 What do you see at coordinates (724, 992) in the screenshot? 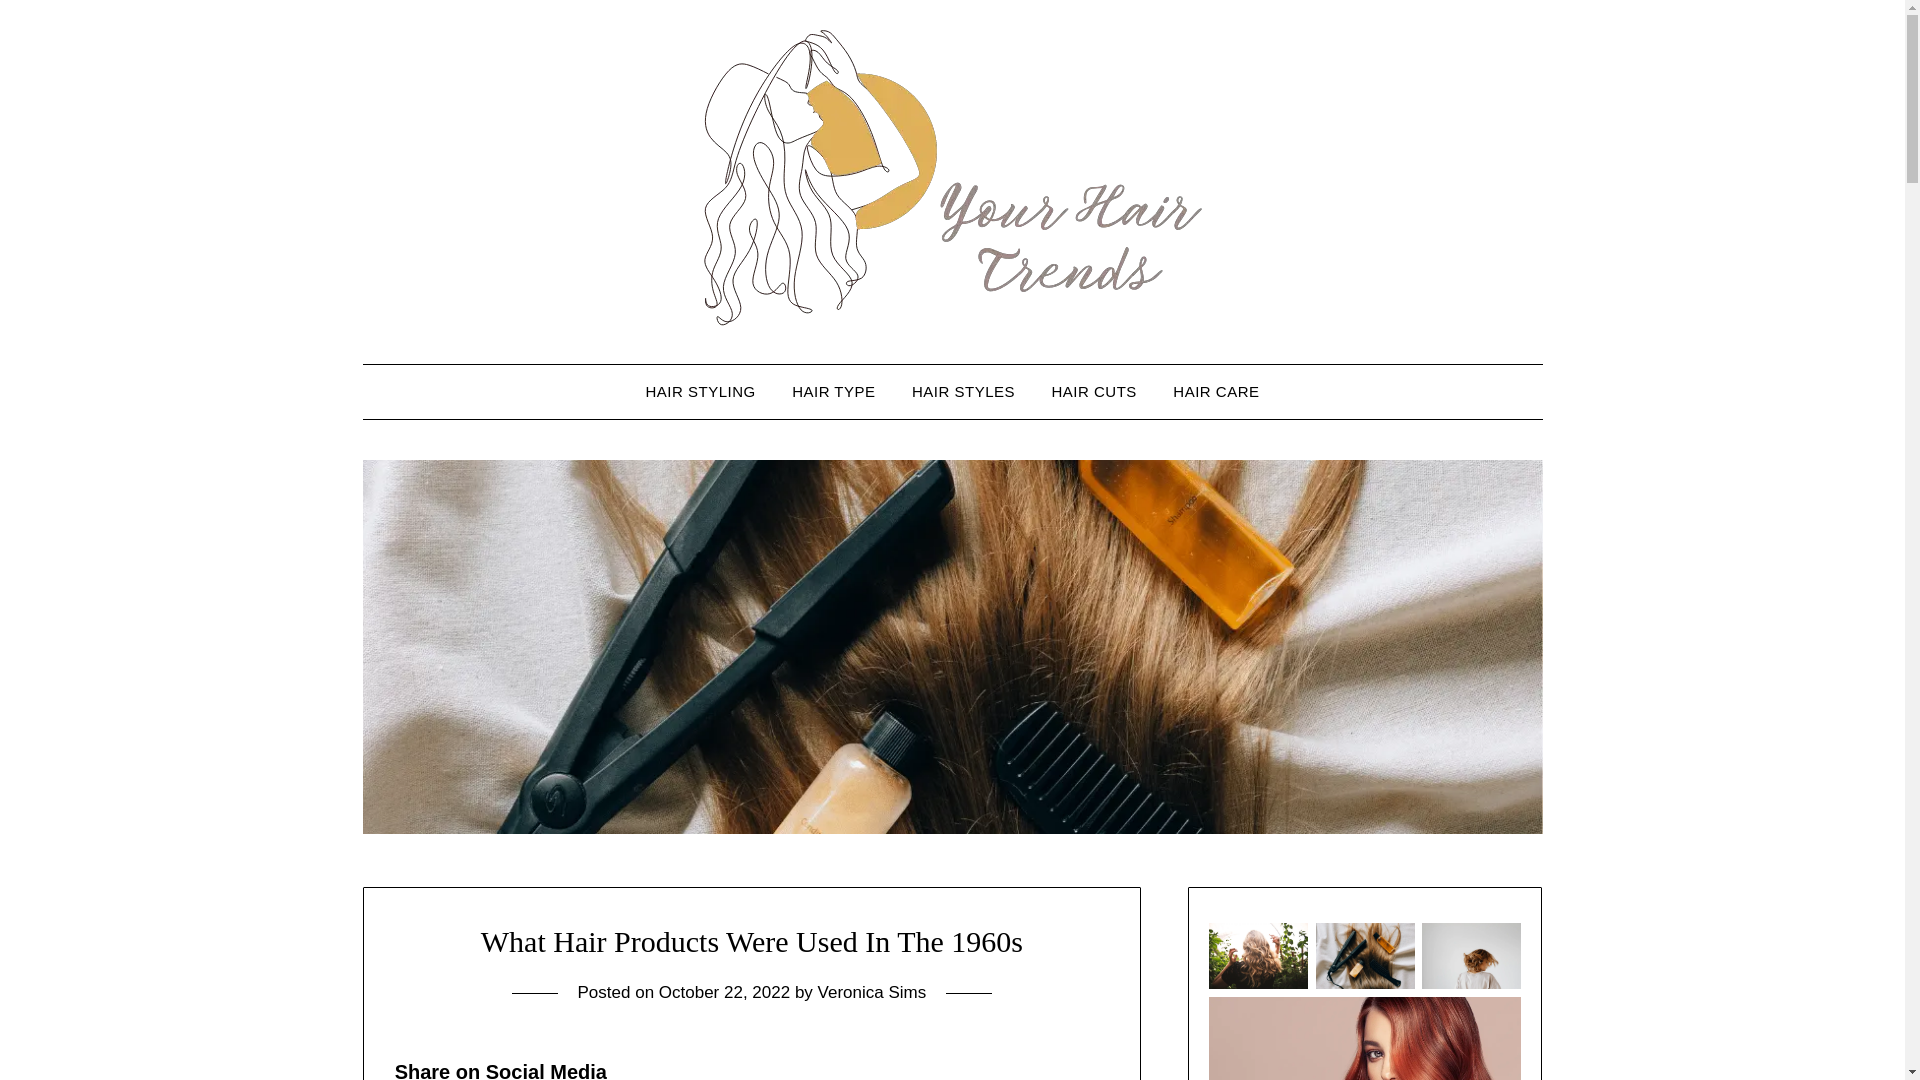
I see `October 22, 2022` at bounding box center [724, 992].